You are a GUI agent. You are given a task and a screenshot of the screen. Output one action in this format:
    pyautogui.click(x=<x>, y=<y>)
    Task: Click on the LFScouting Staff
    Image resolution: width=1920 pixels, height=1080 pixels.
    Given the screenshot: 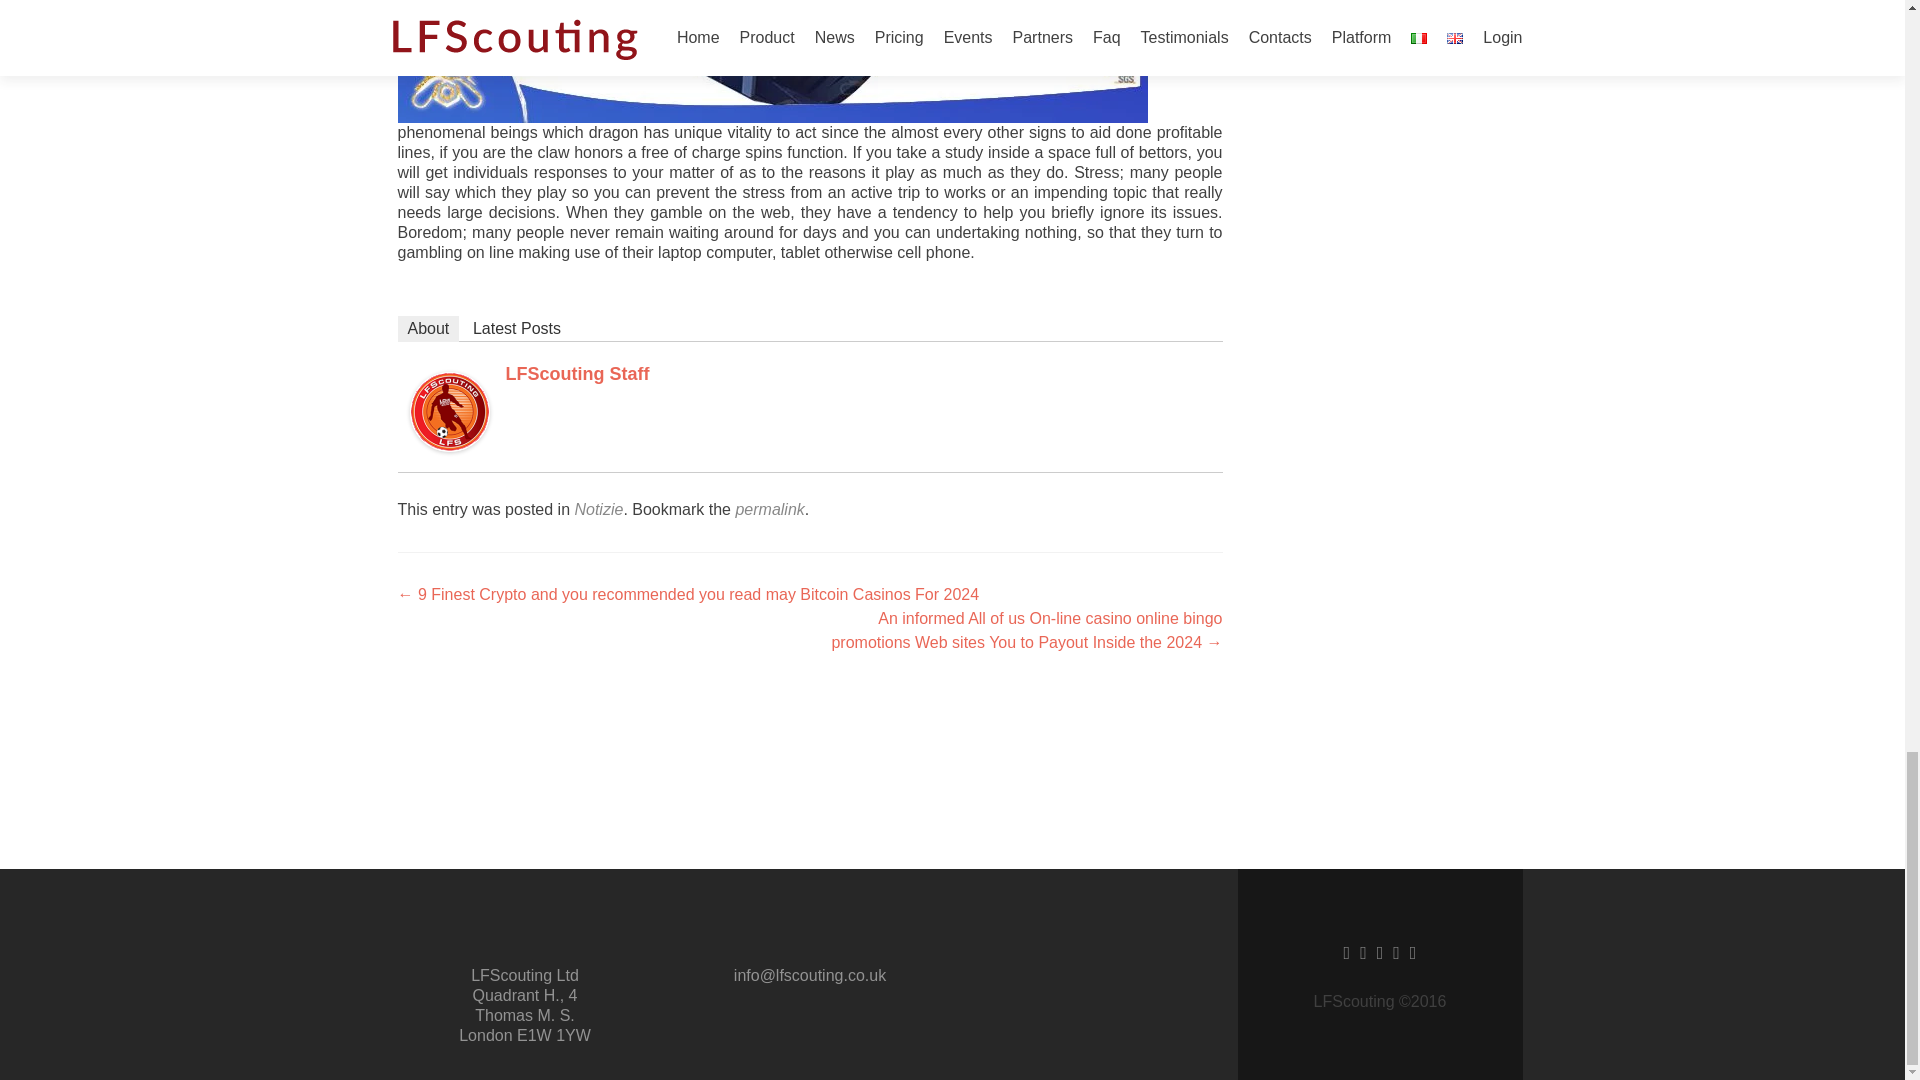 What is the action you would take?
    pyautogui.click(x=578, y=374)
    